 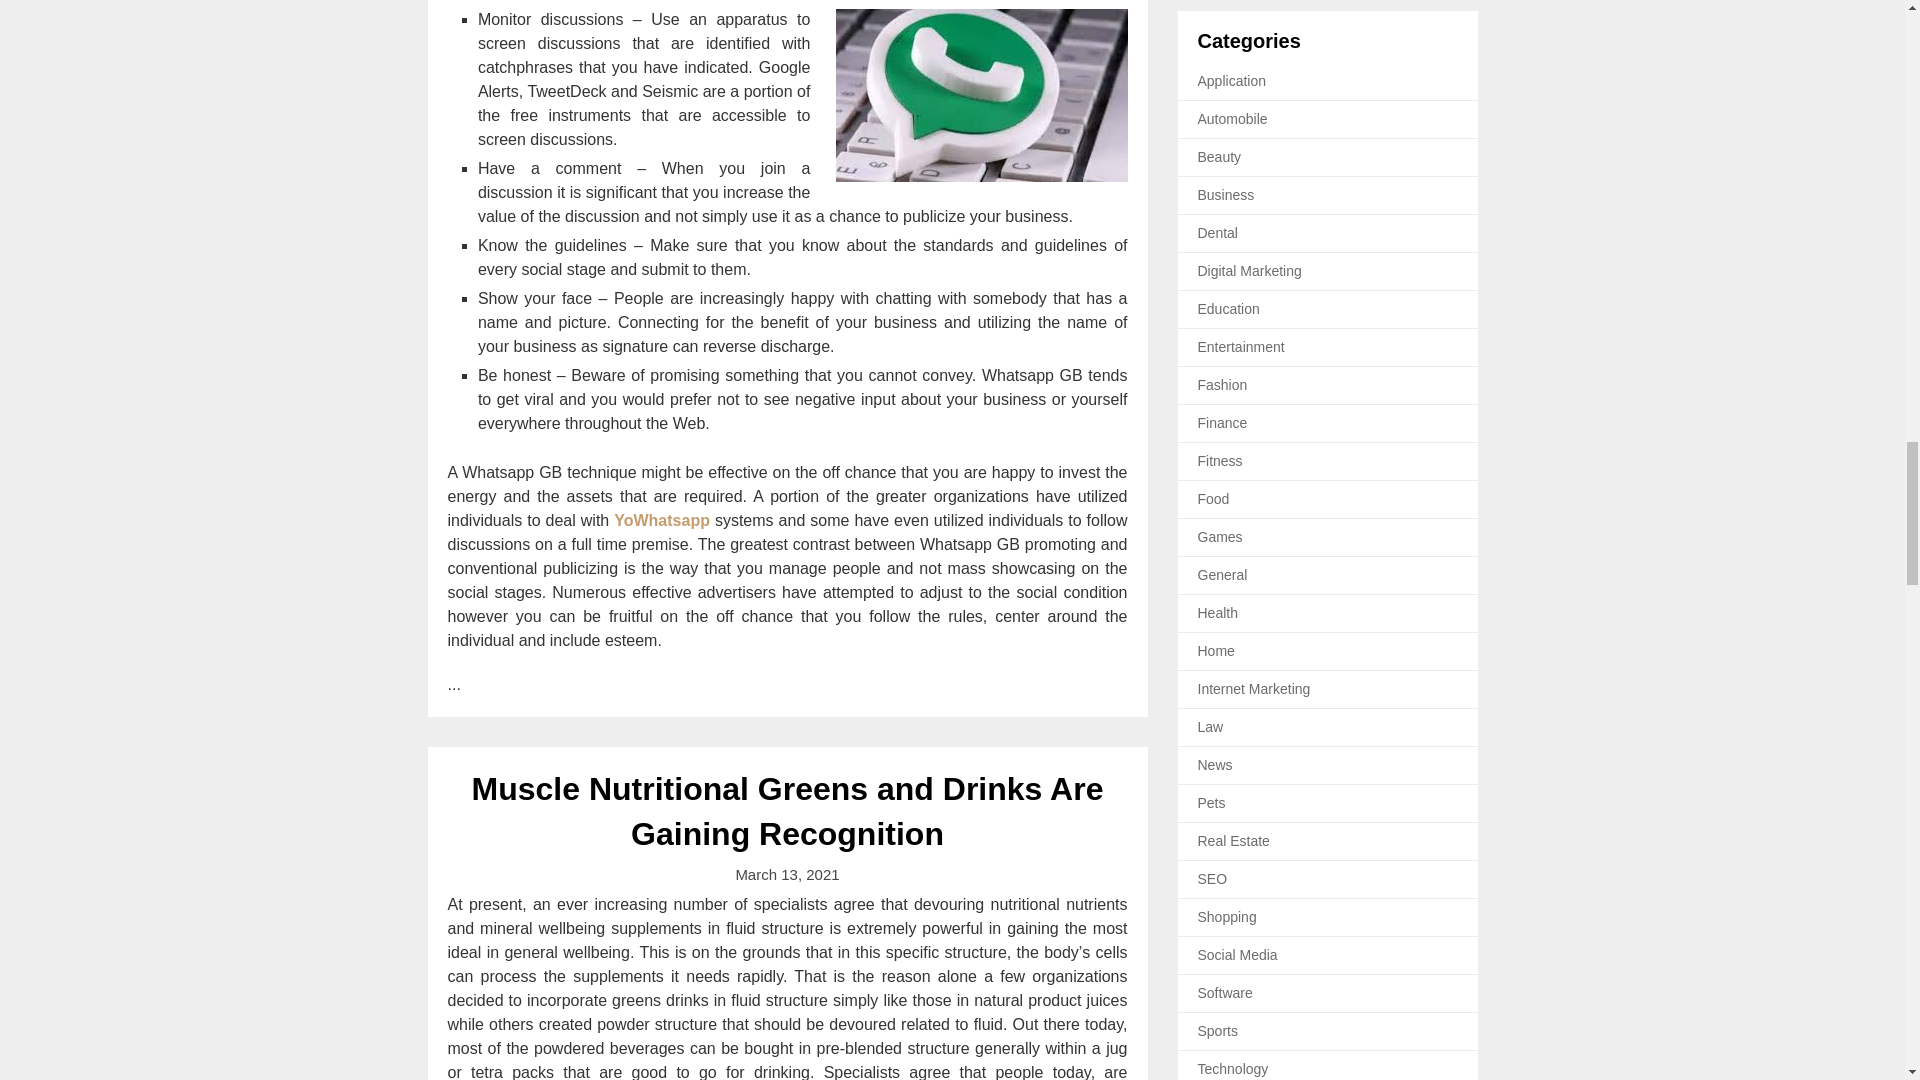 I want to click on Muscle Nutritional Greens and Drinks Are Gaining Recognition, so click(x=788, y=812).